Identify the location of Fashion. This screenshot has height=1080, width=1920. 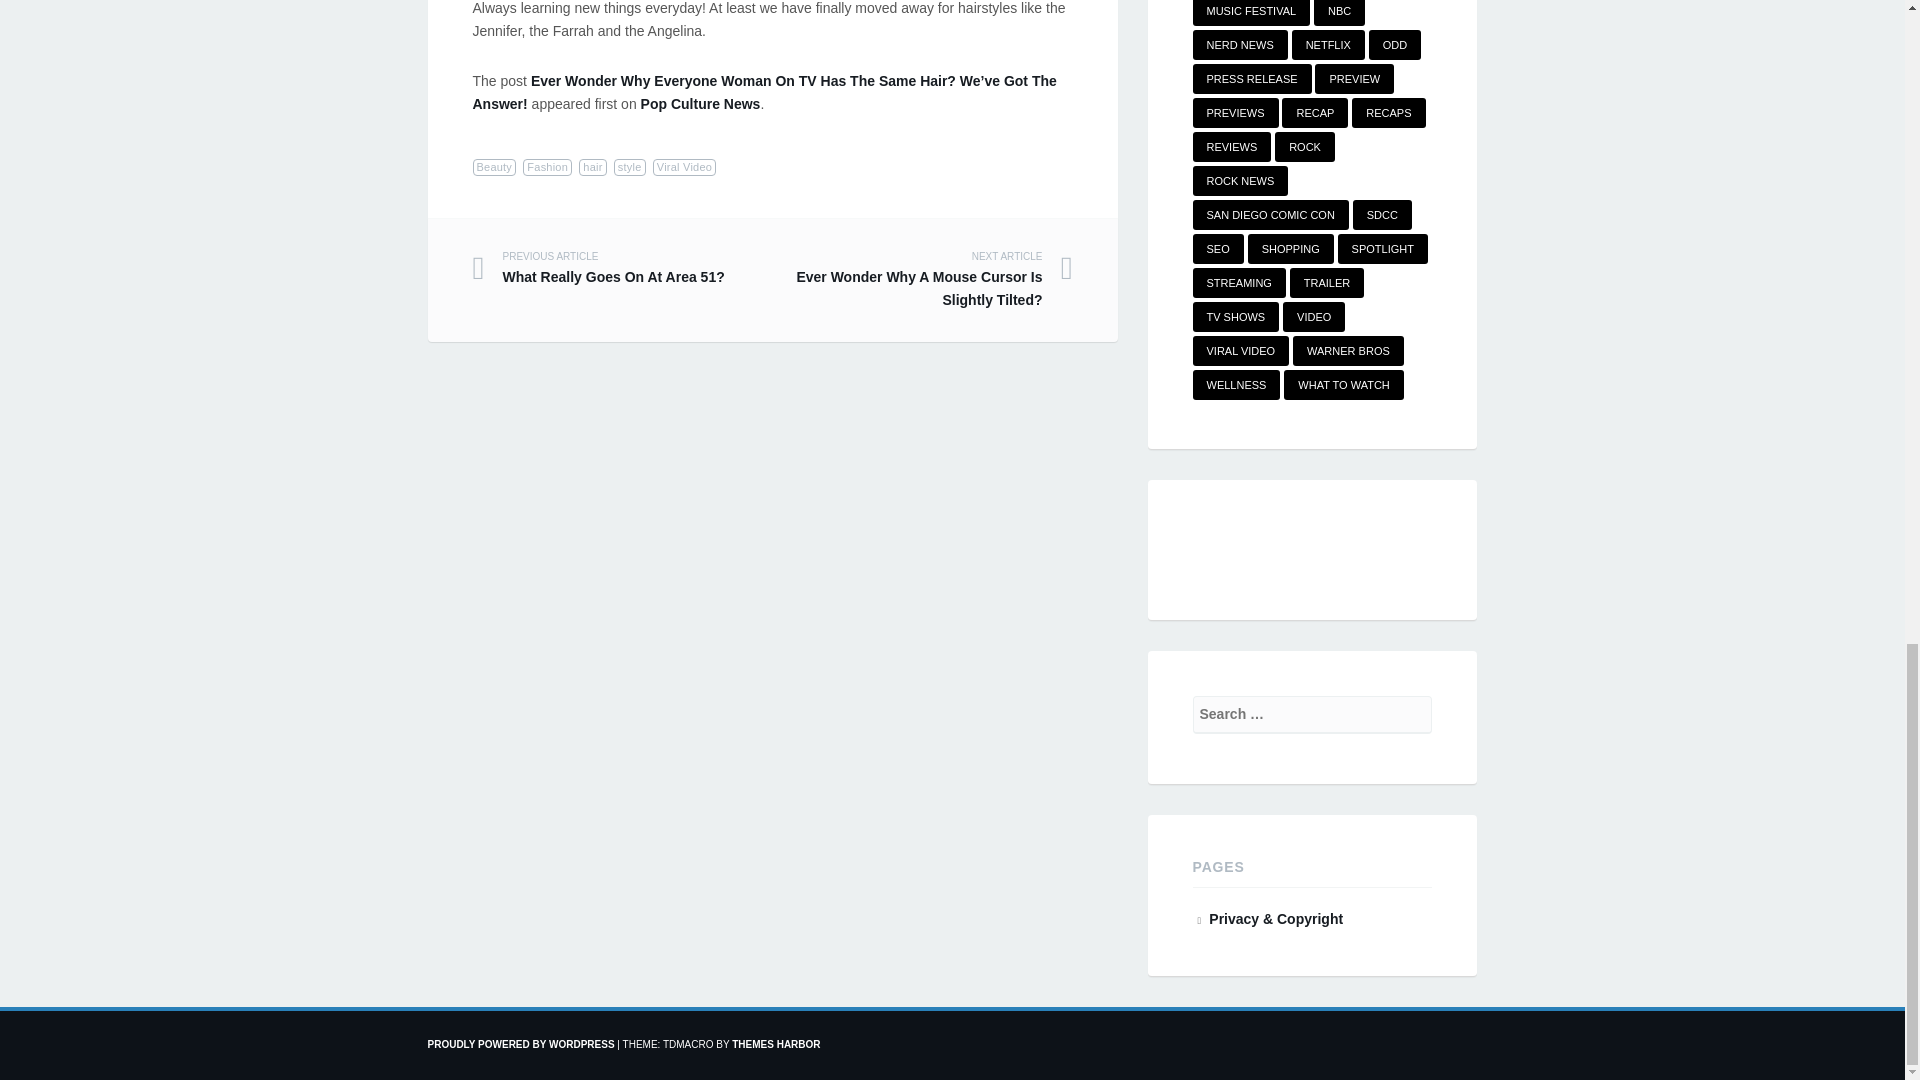
(547, 167).